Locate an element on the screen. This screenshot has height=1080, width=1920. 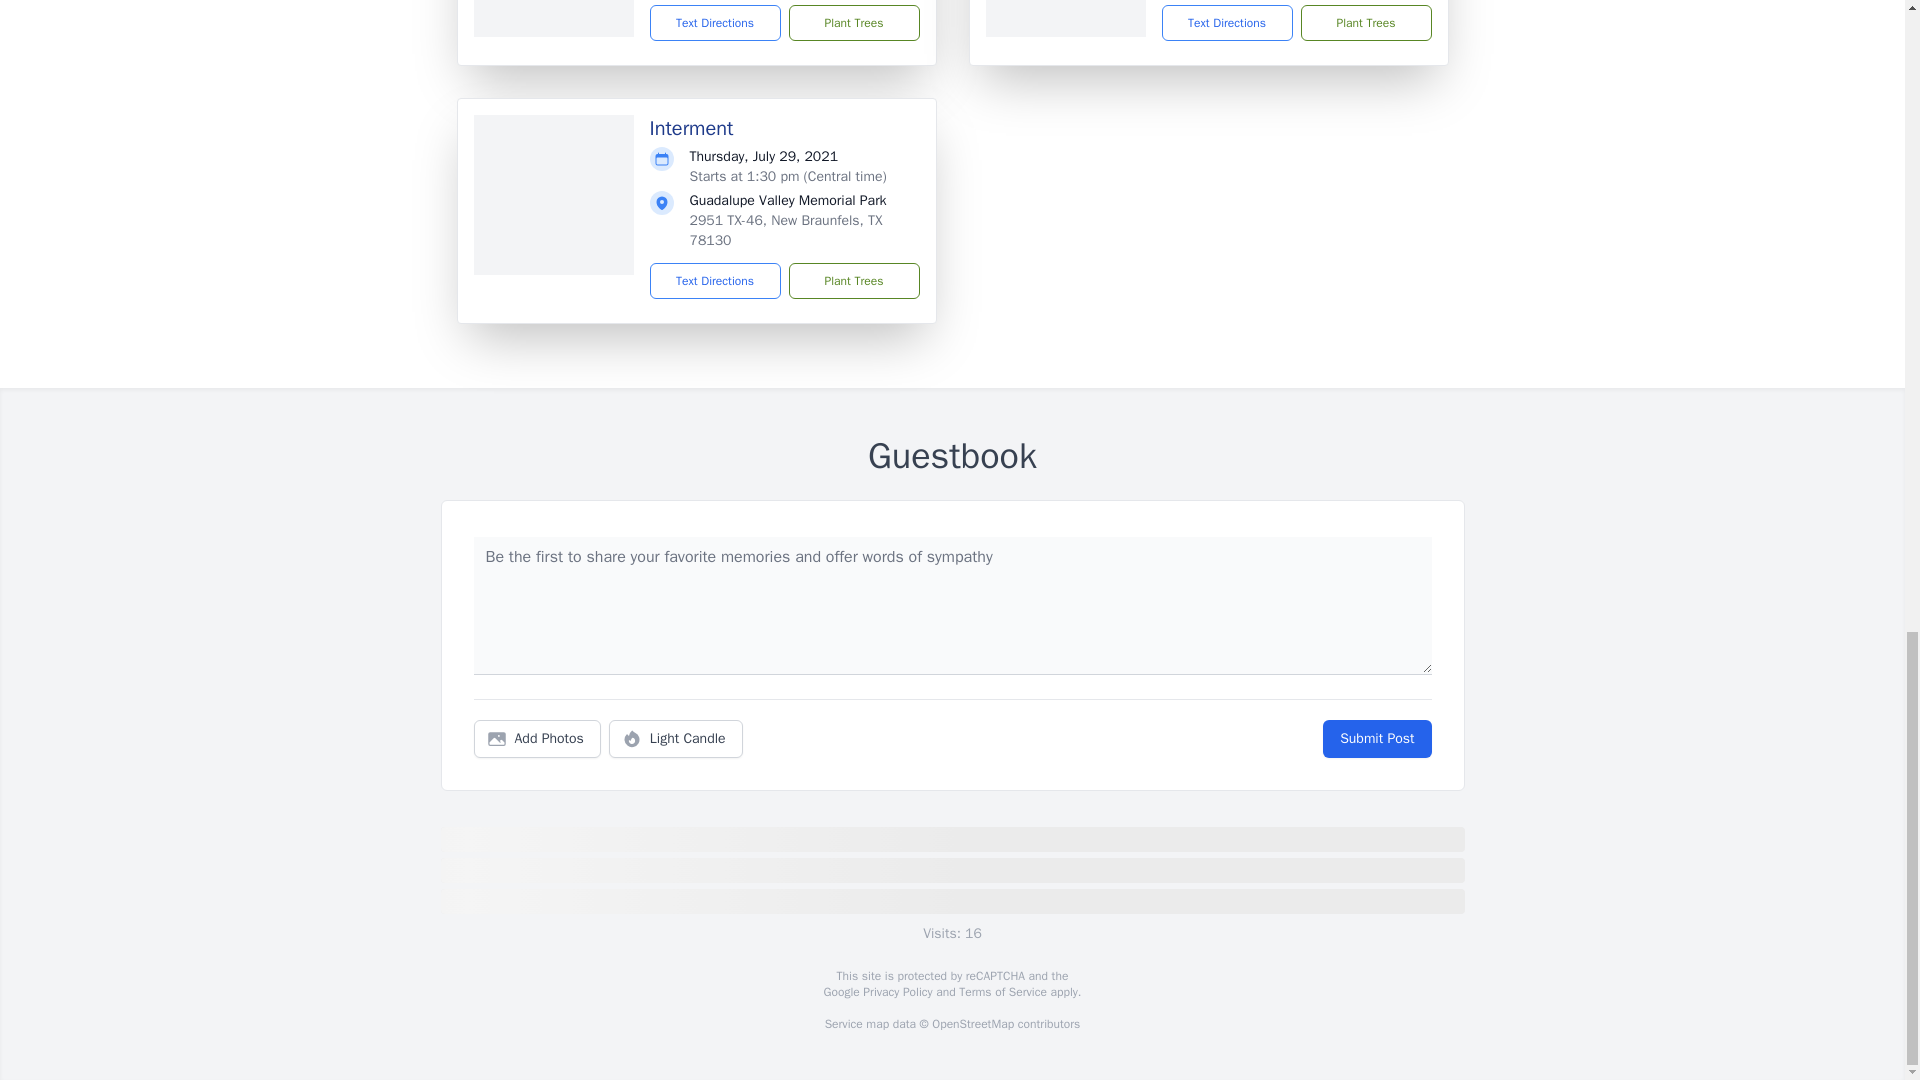
Plant Trees is located at coordinates (853, 23).